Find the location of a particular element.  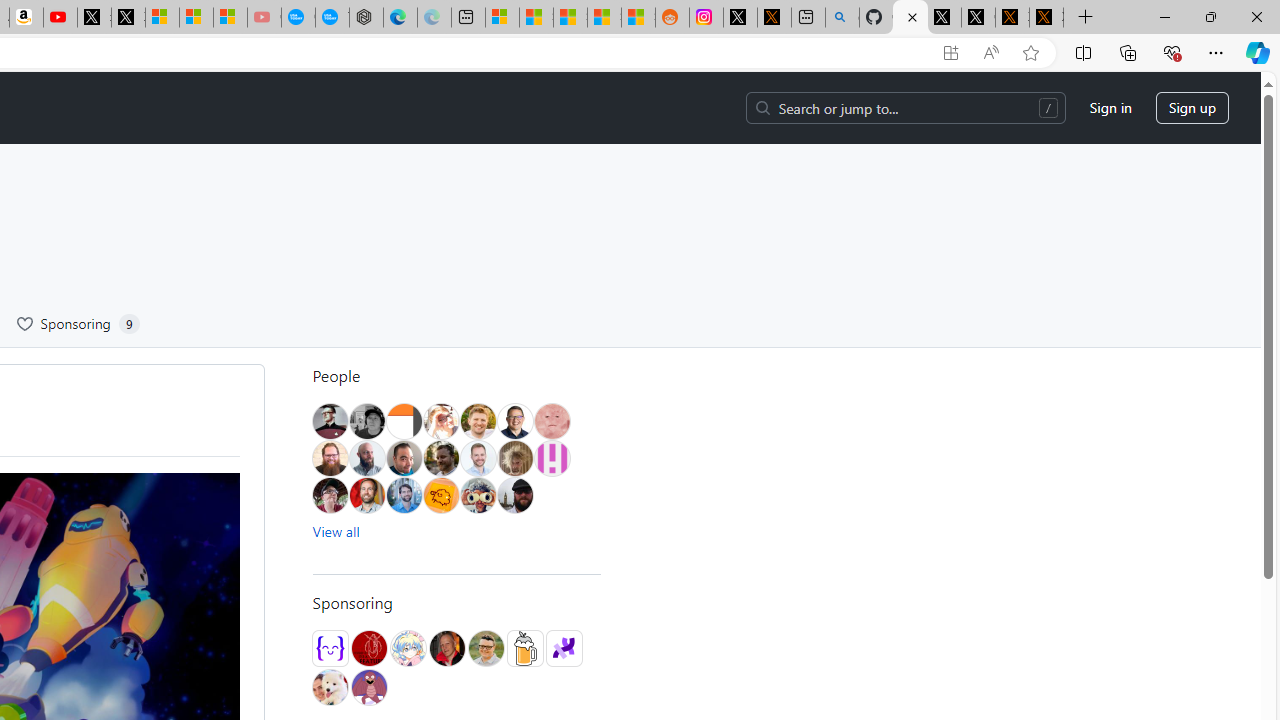

@northrup is located at coordinates (514, 495).